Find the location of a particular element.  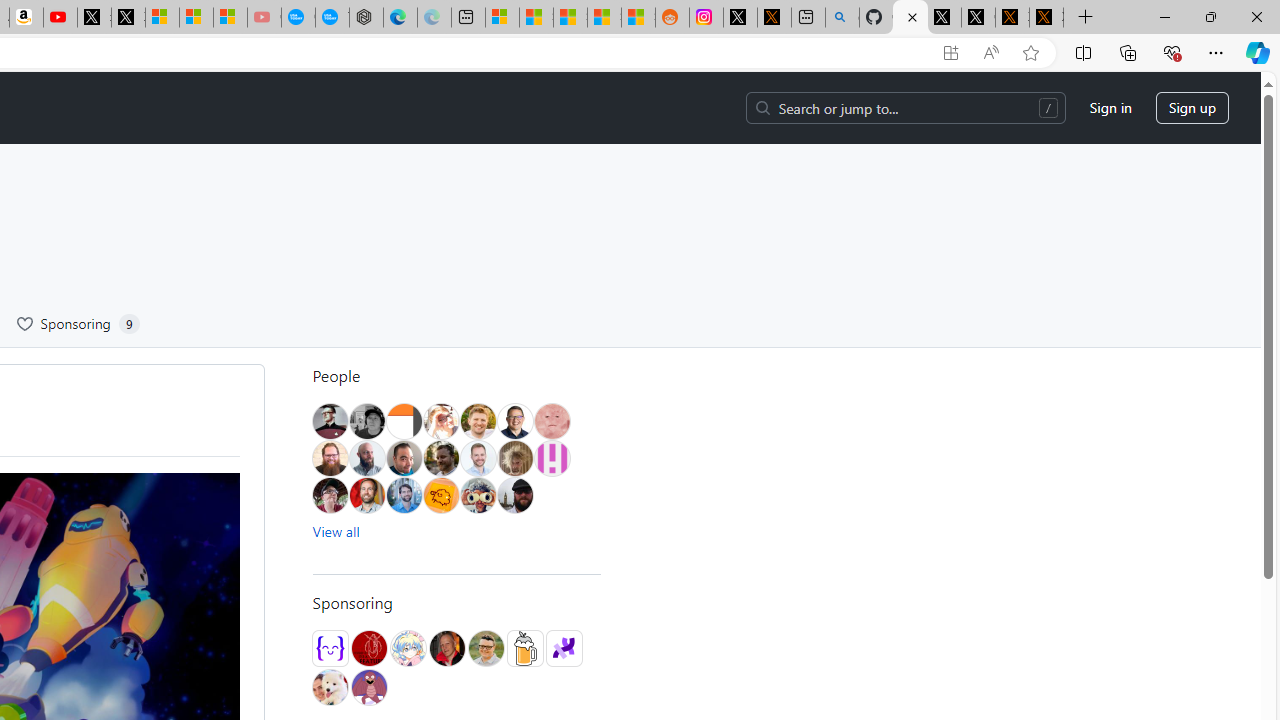

@northrup is located at coordinates (514, 495).